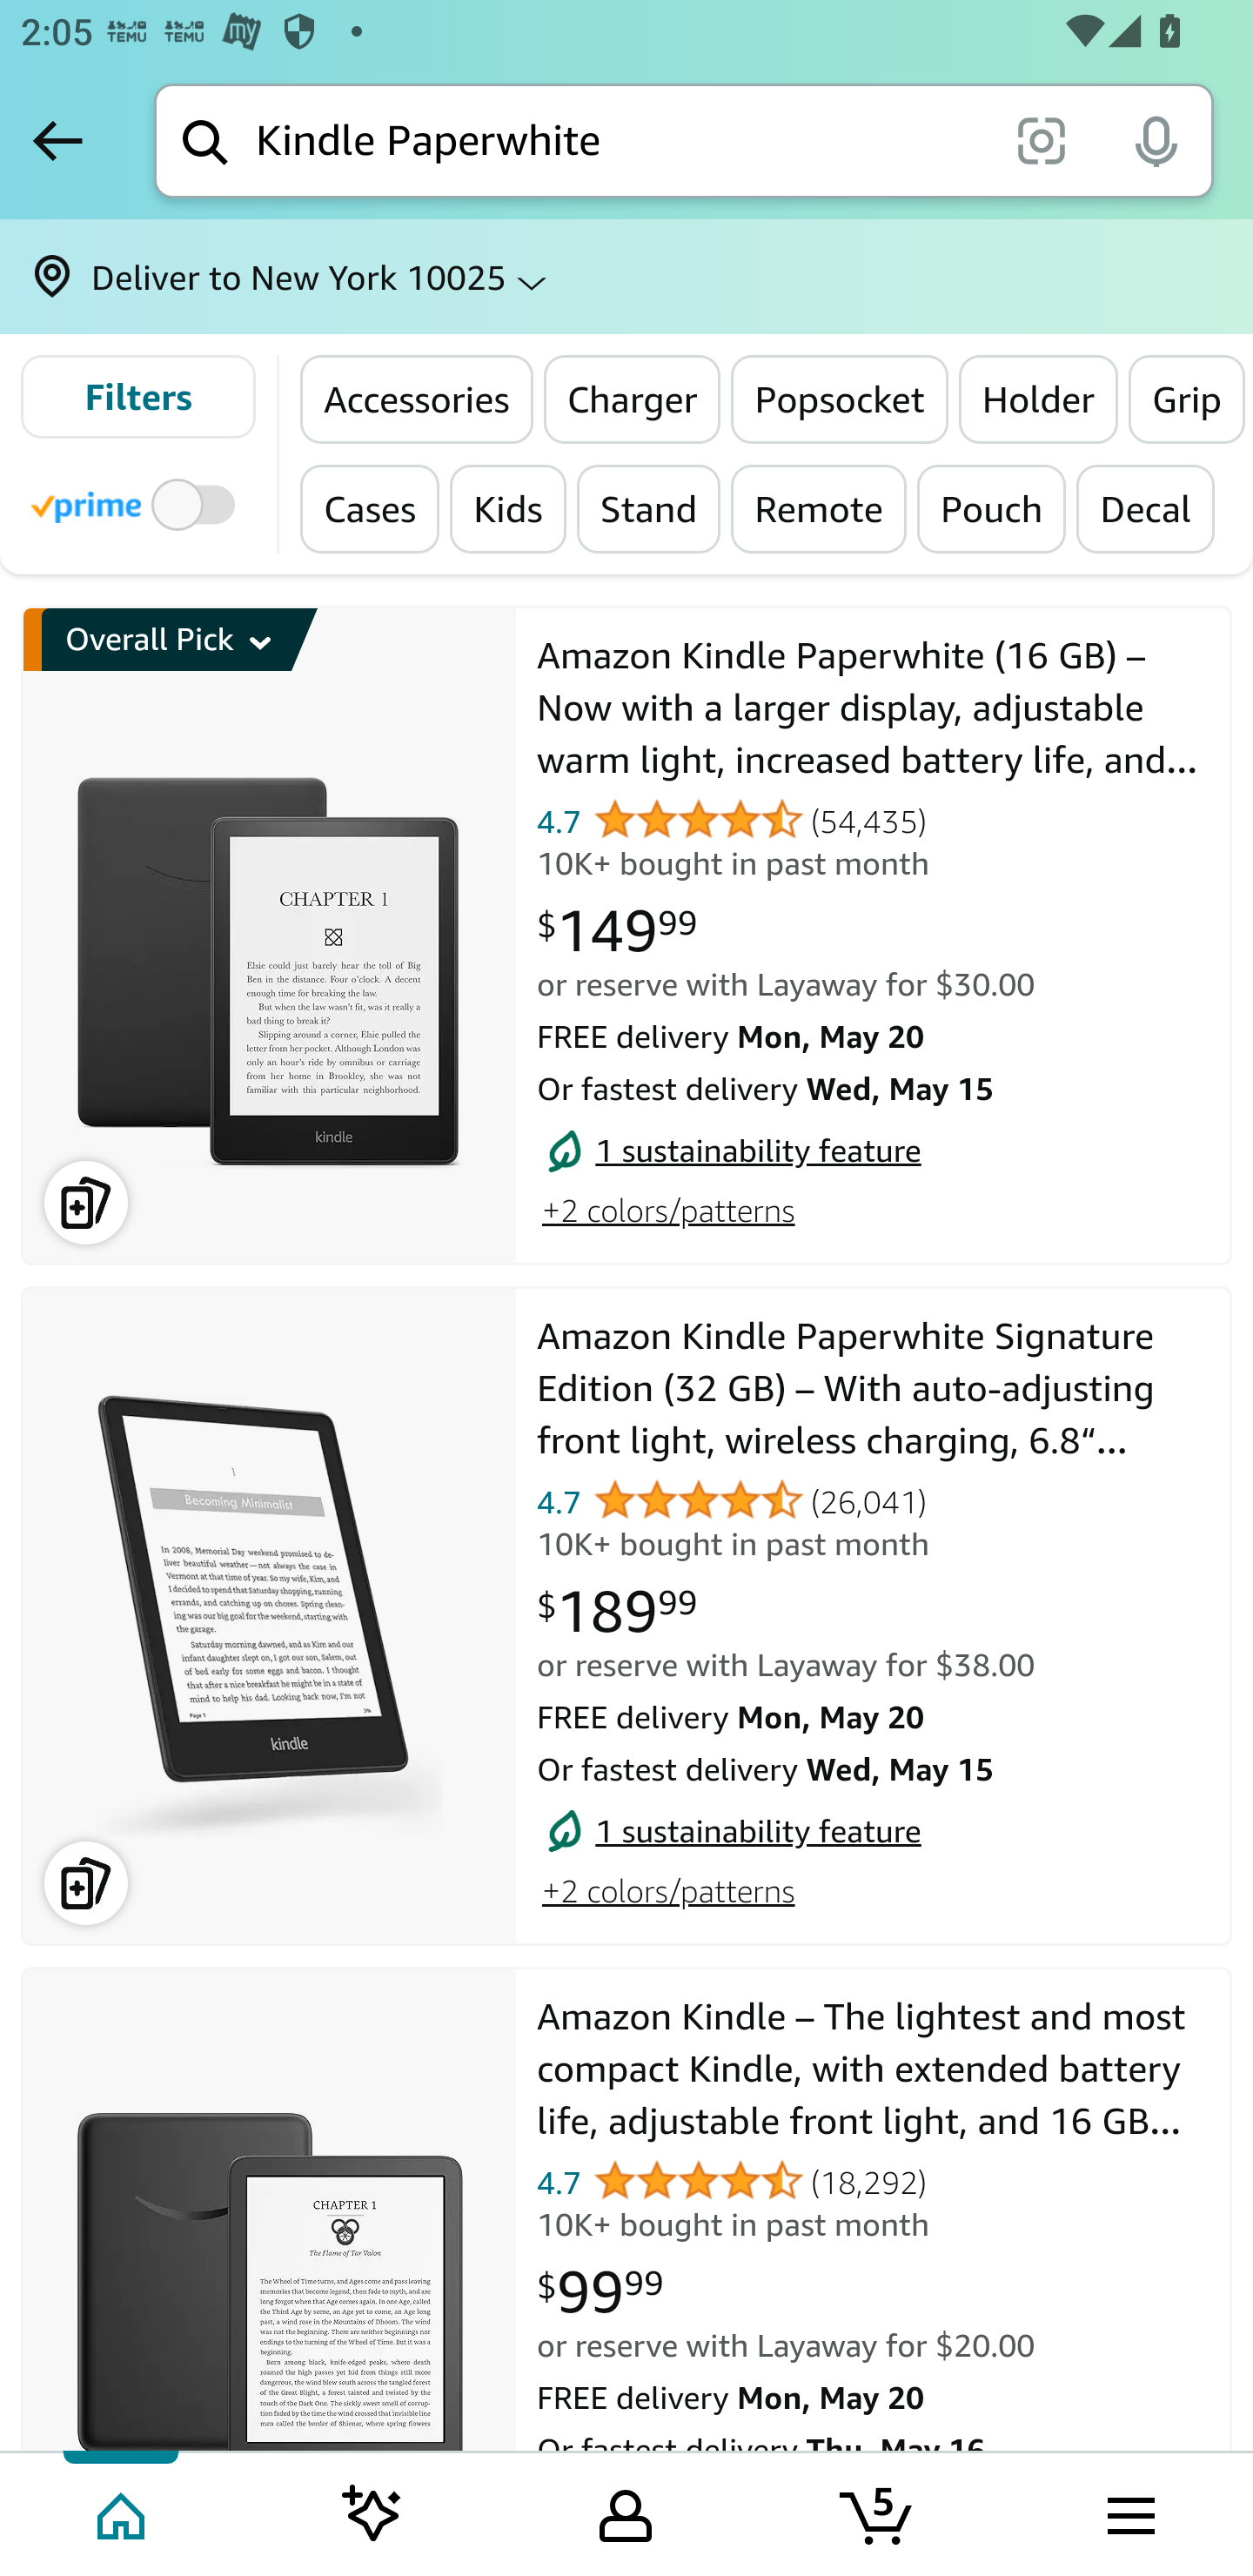  I want to click on Cases, so click(371, 508).